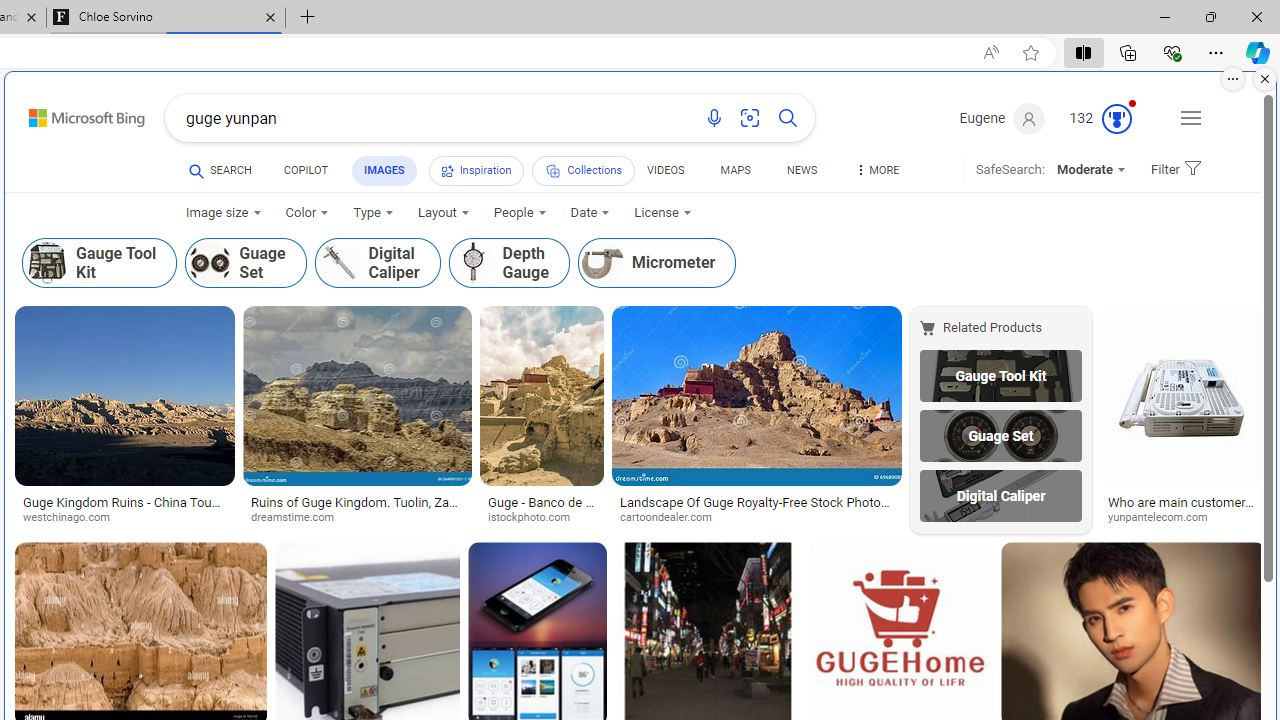  What do you see at coordinates (338, 262) in the screenshot?
I see `Digital Caliper` at bounding box center [338, 262].